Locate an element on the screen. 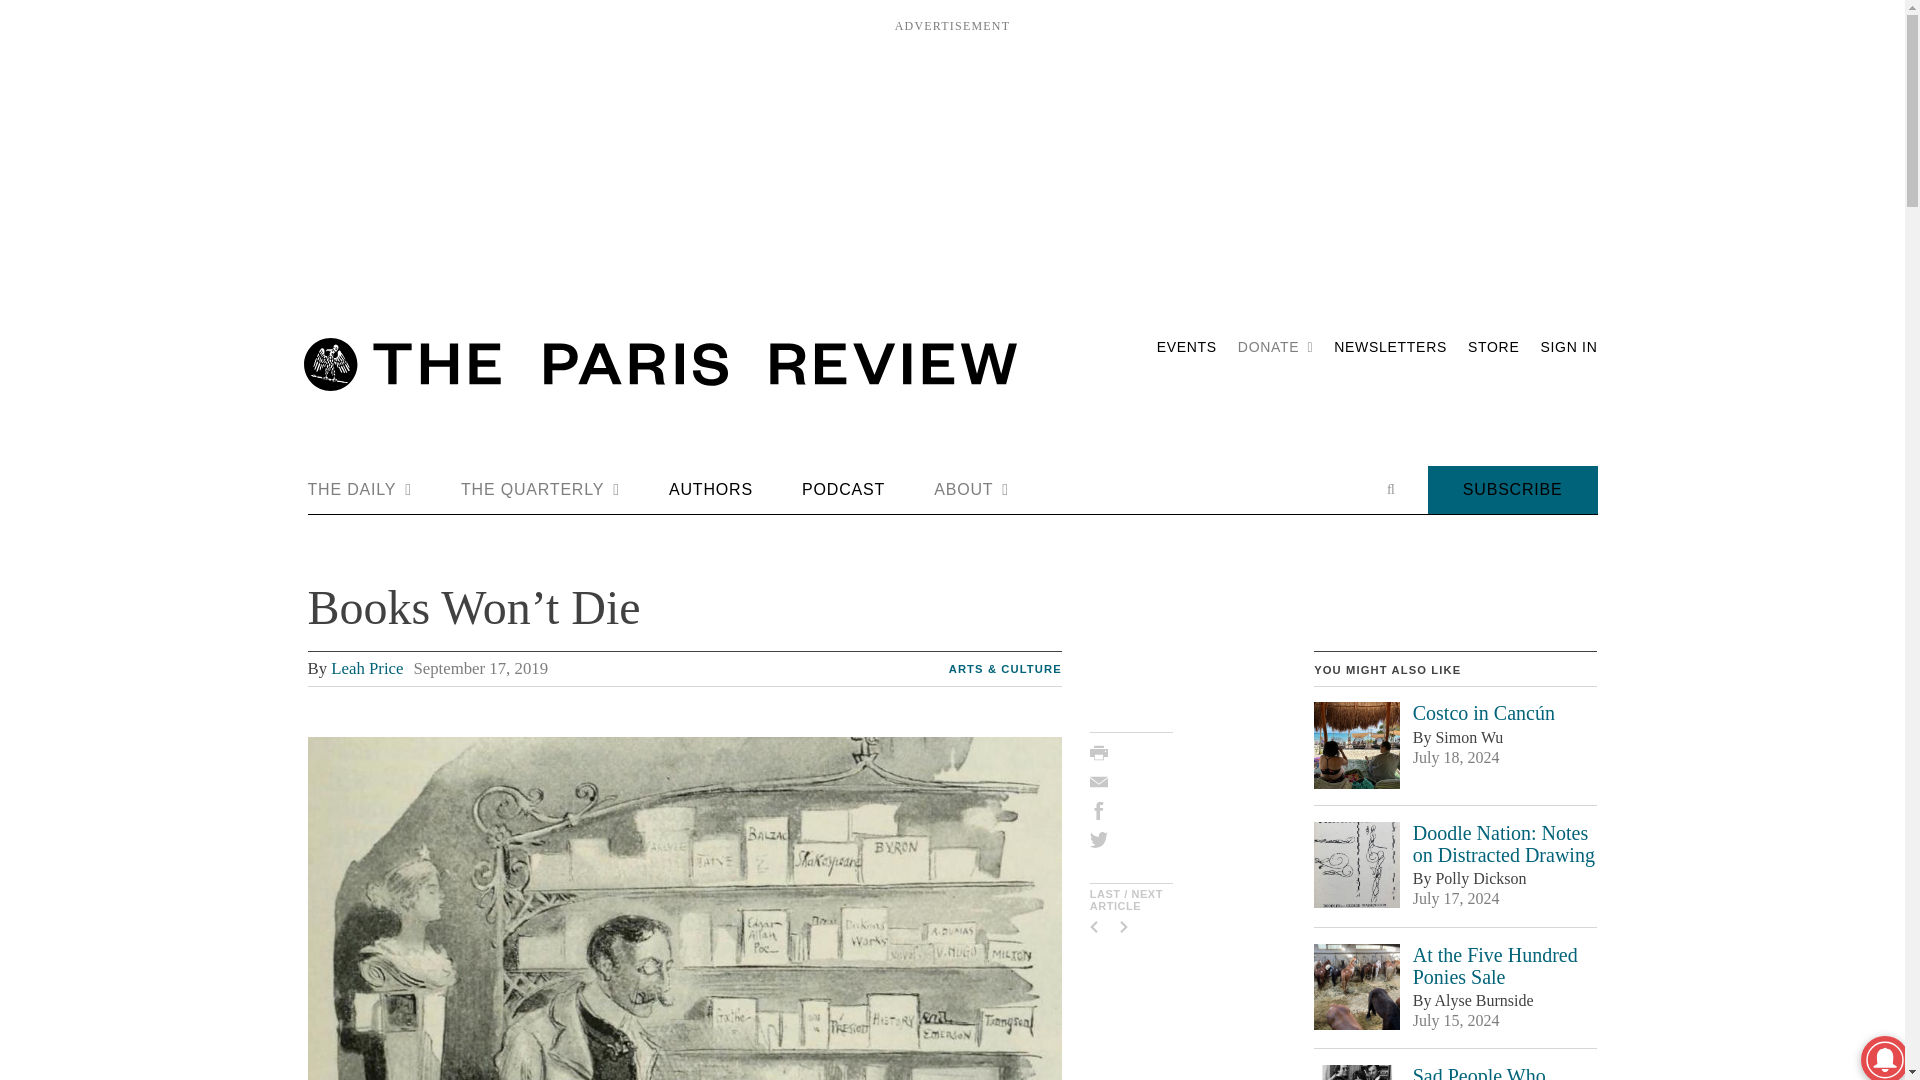 Image resolution: width=1920 pixels, height=1080 pixels. THE DAILY is located at coordinates (360, 490).